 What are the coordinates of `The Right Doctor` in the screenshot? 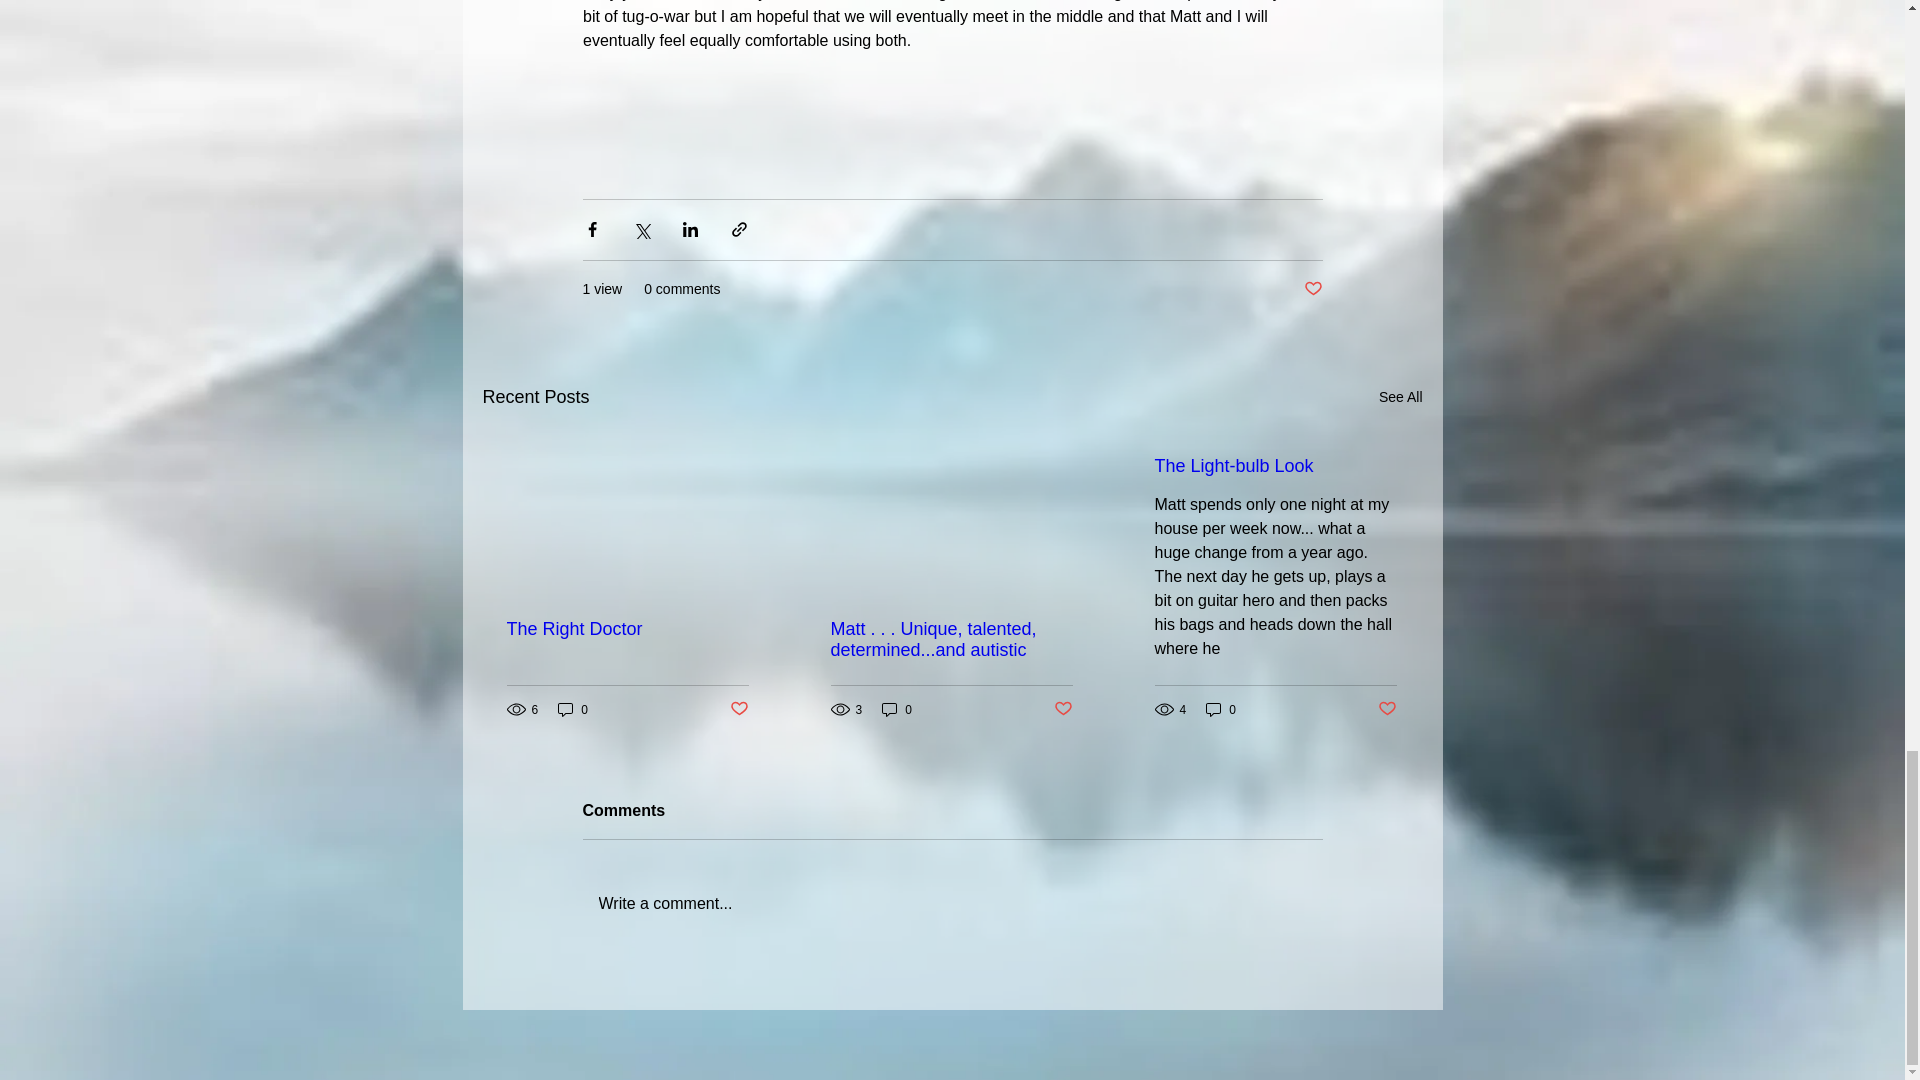 It's located at (627, 629).